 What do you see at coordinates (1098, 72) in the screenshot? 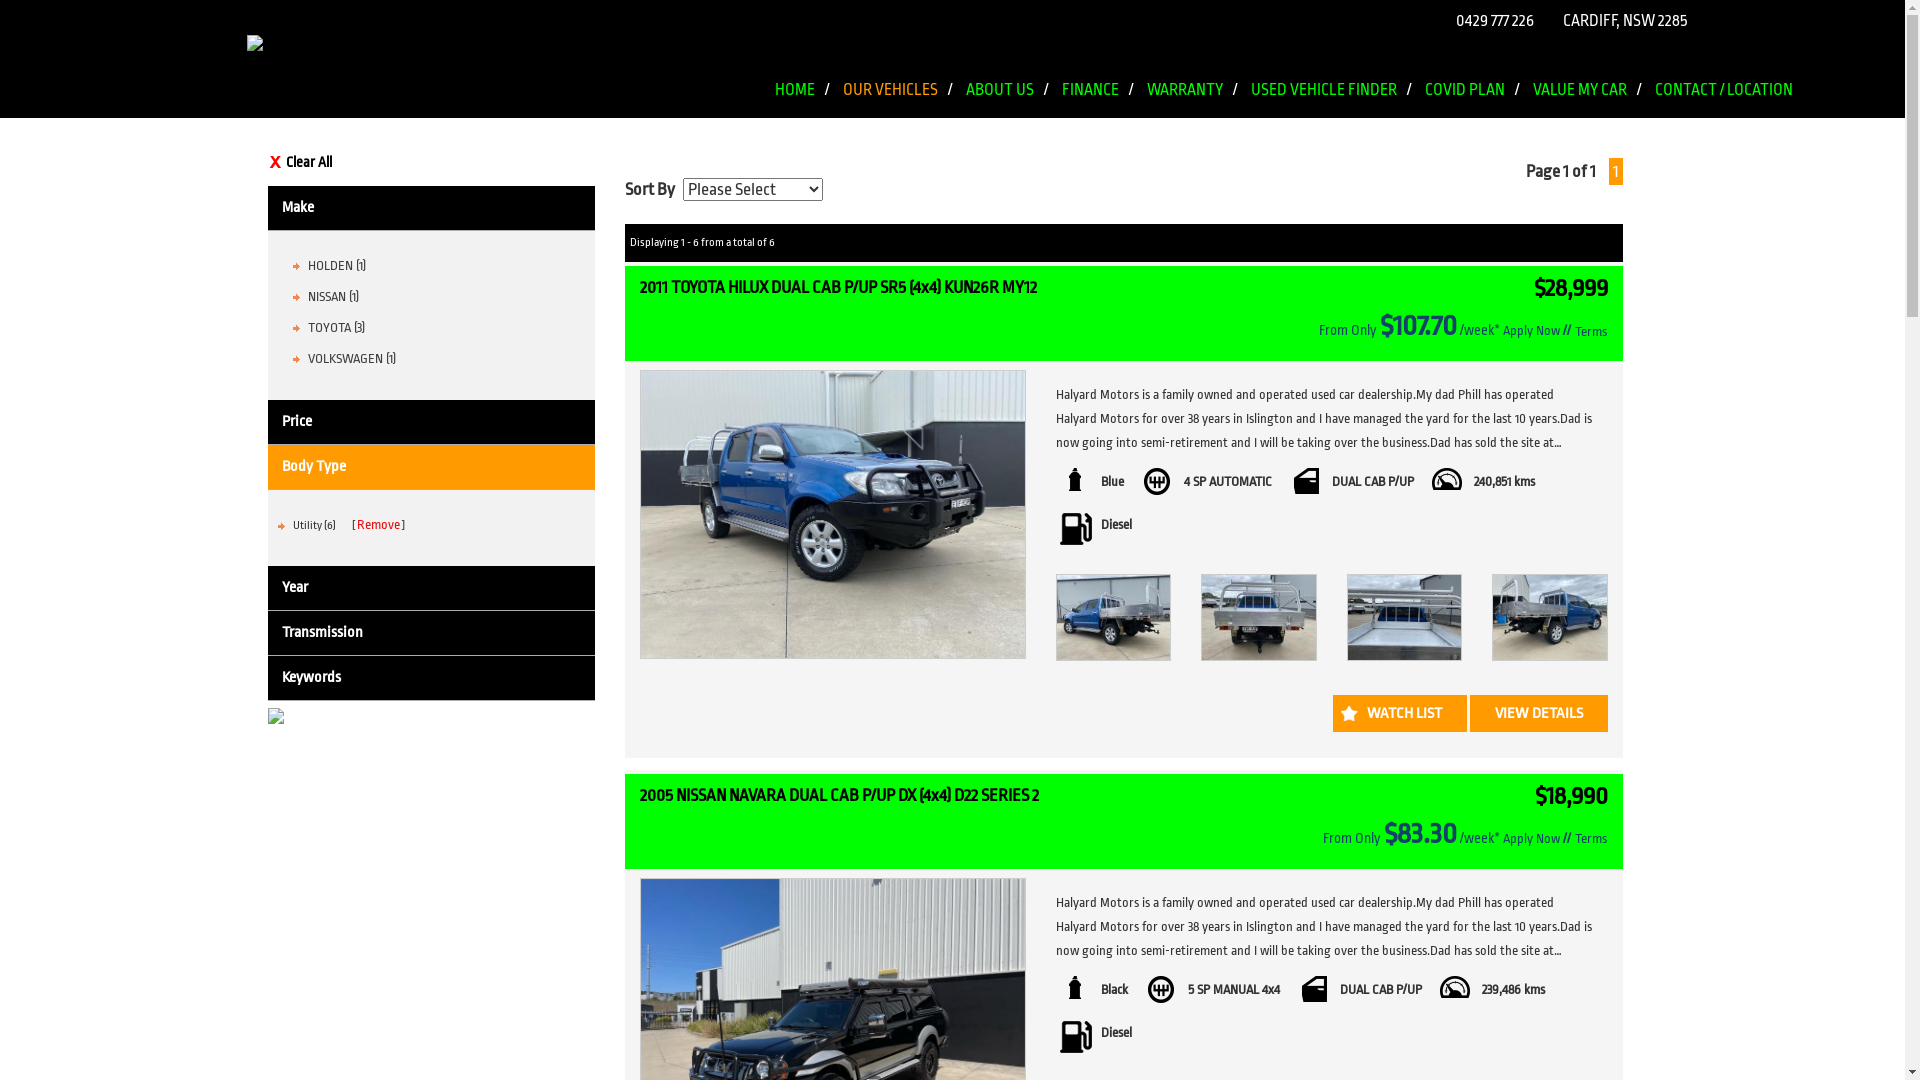
I see `FINANCE` at bounding box center [1098, 72].